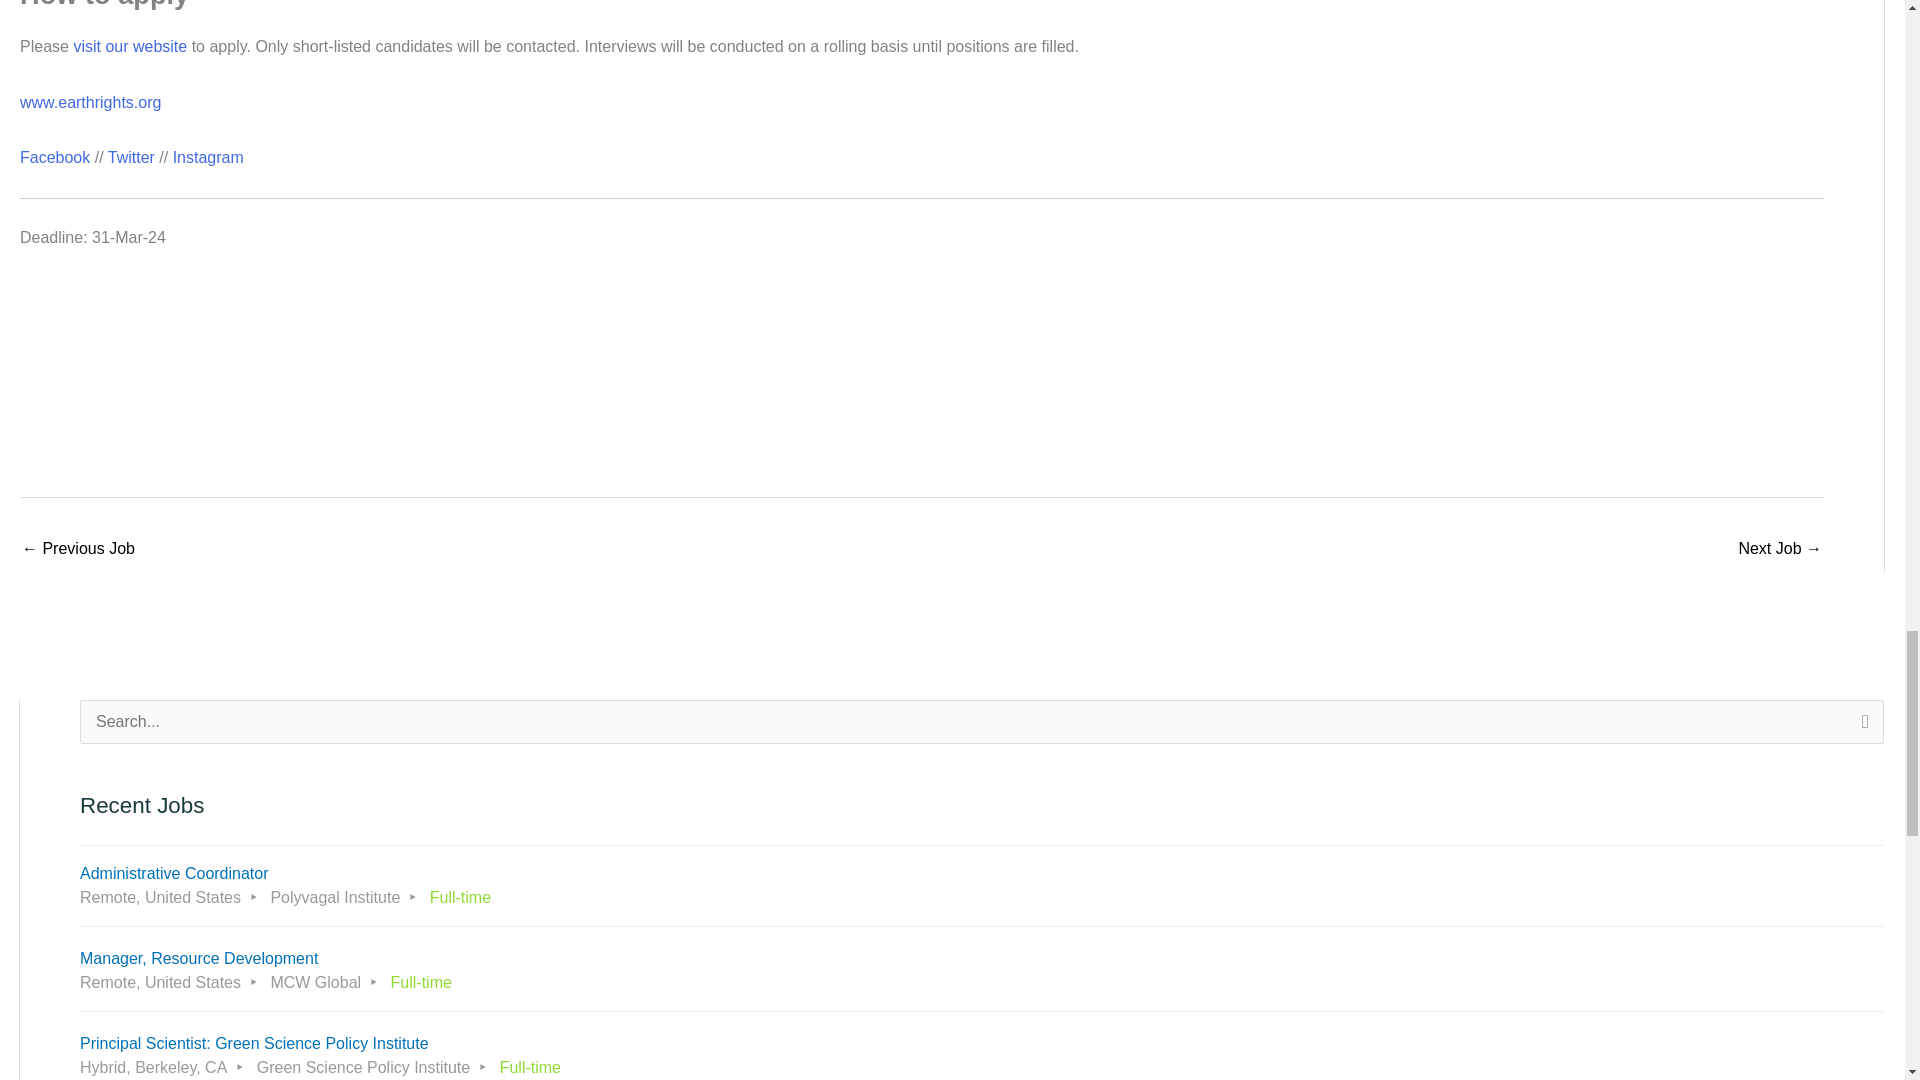 The image size is (1920, 1080). I want to click on visit our website, so click(129, 46).